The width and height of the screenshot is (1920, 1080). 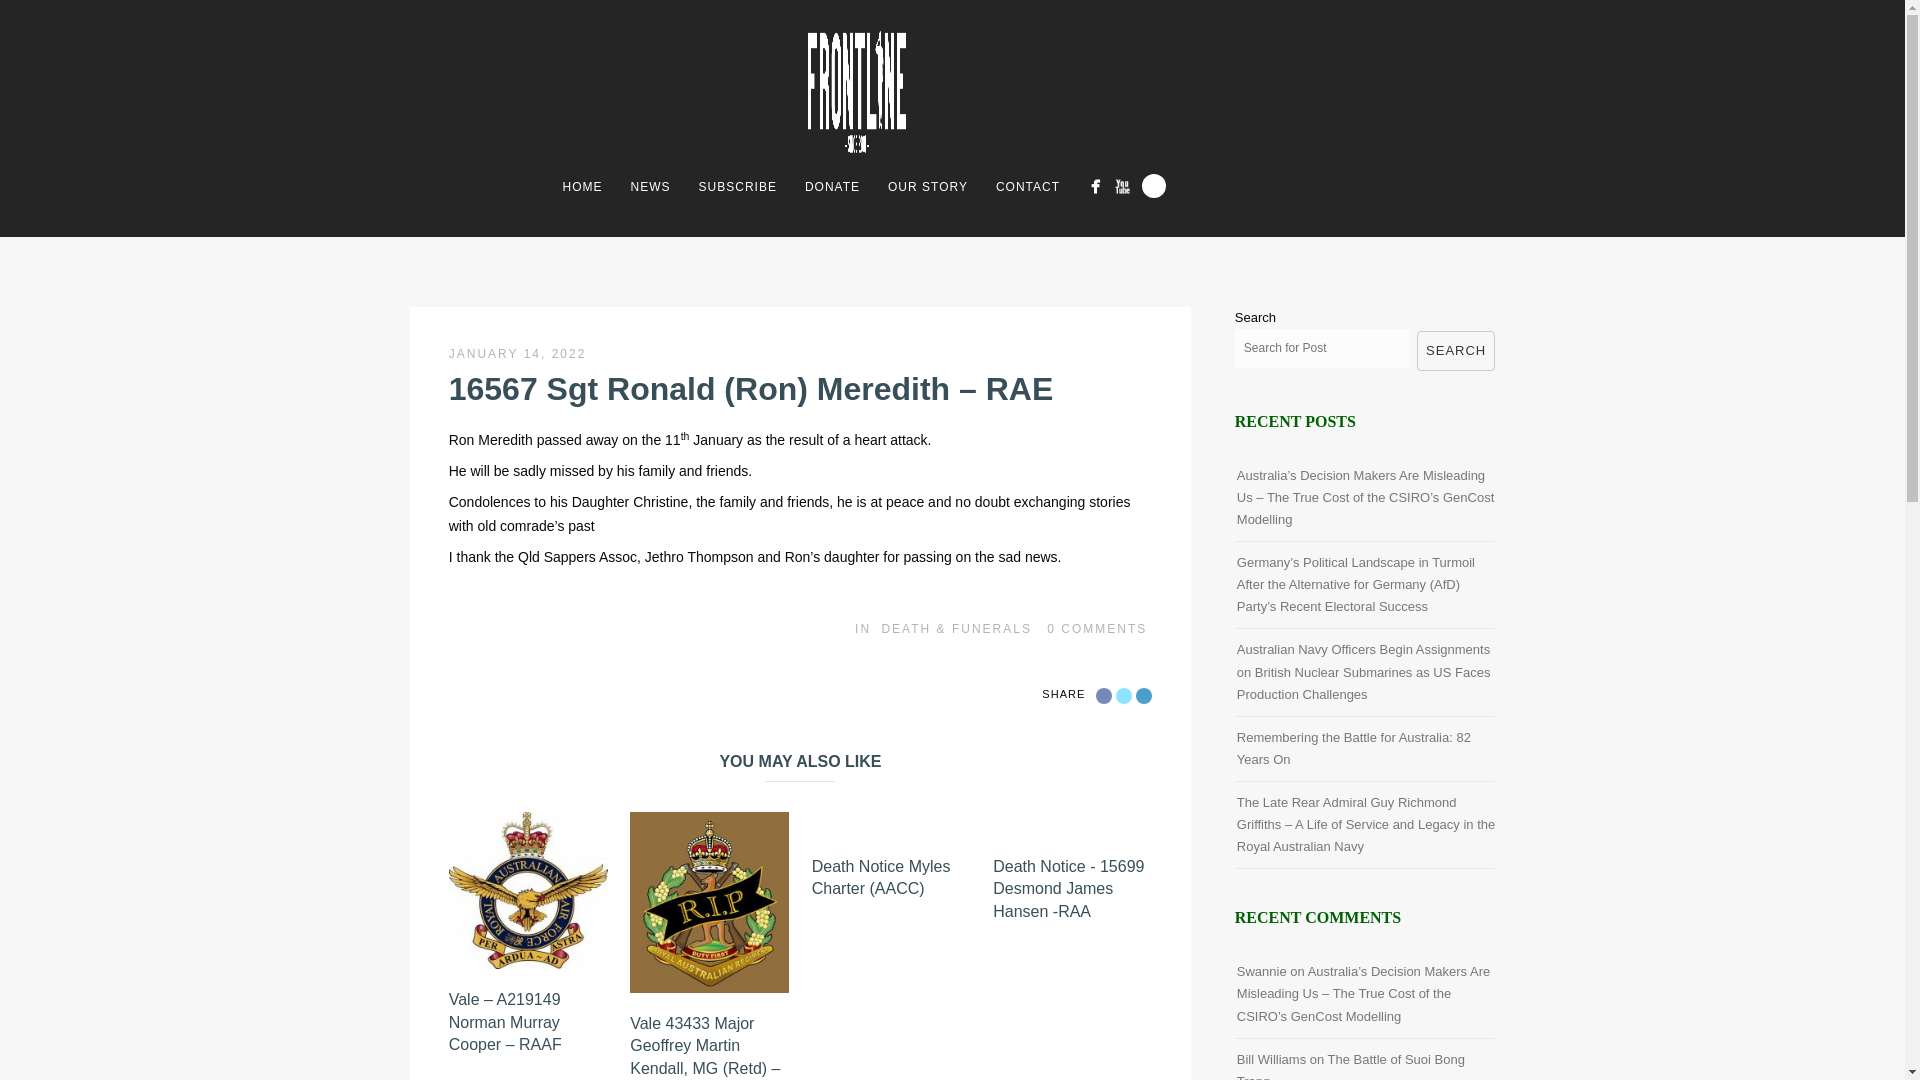 I want to click on Twitter, so click(x=1124, y=696).